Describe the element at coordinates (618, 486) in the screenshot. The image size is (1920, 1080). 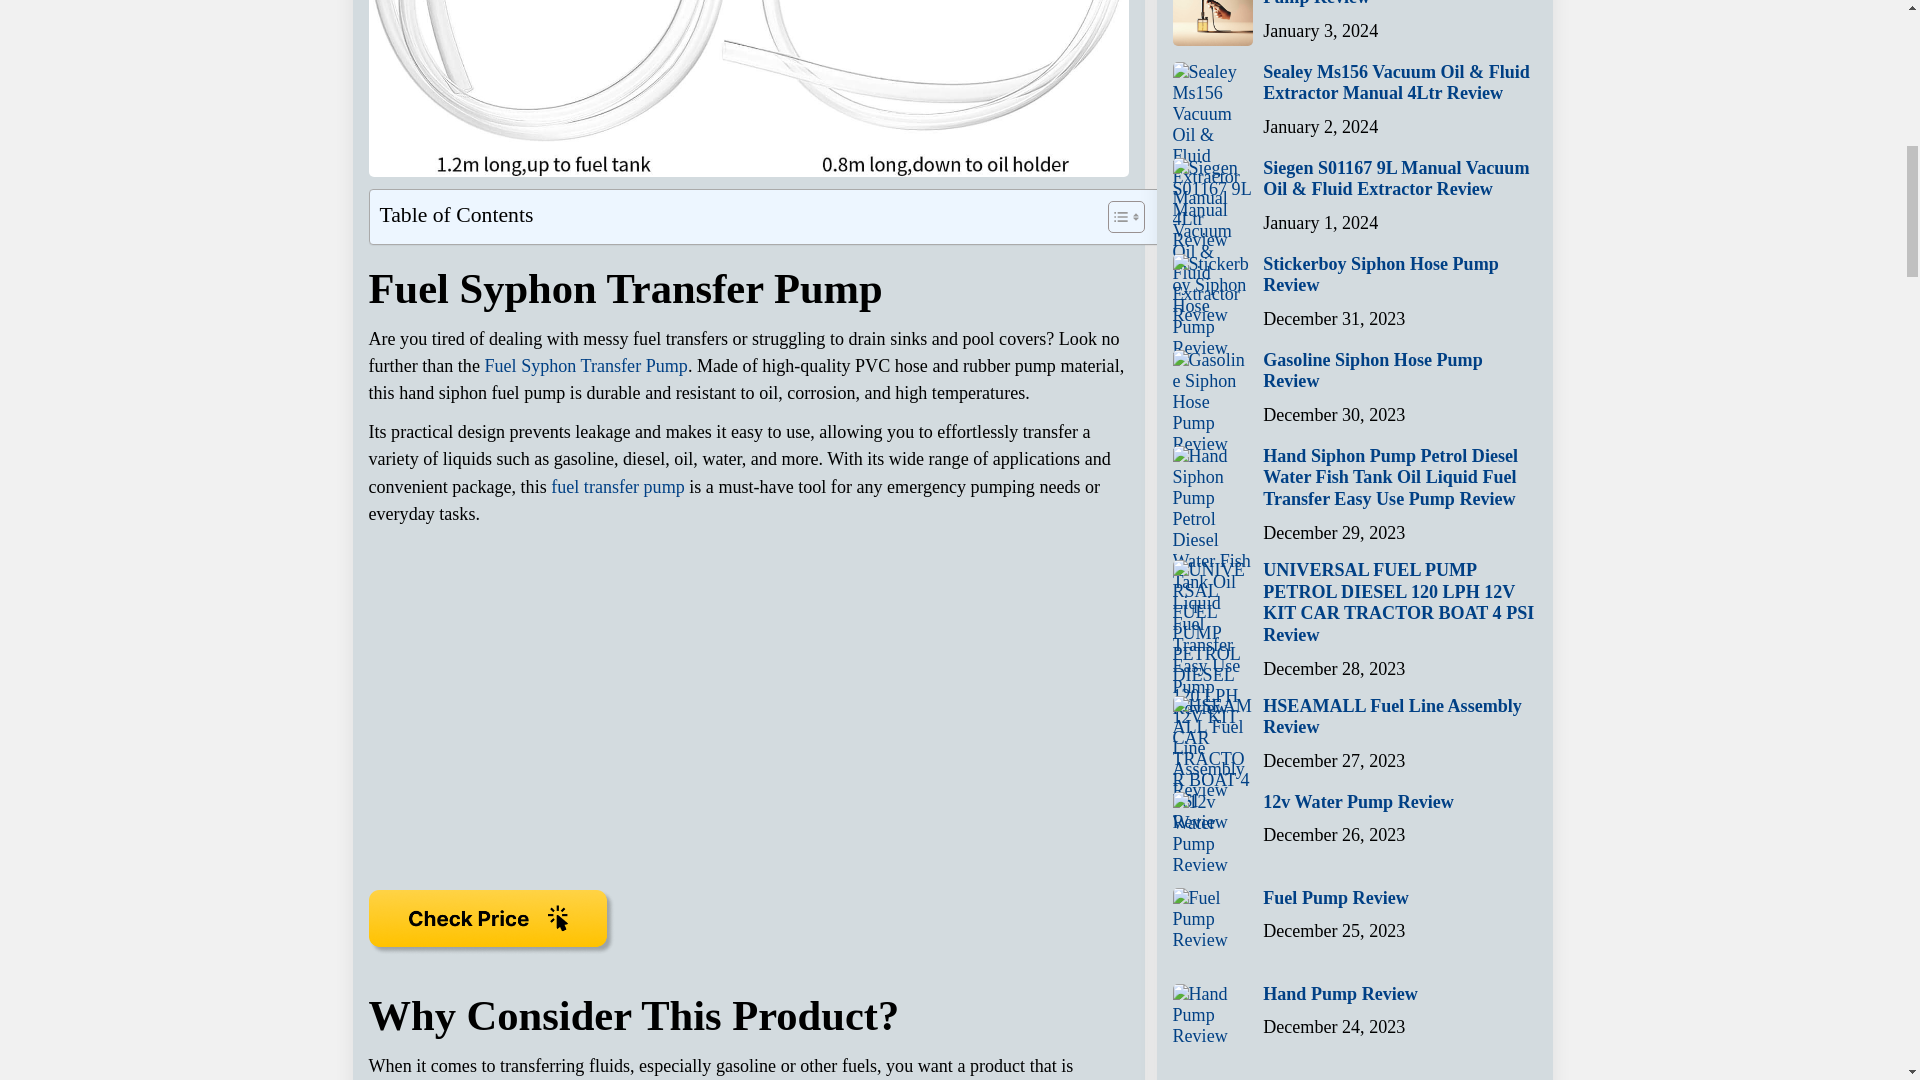
I see `fuel transfer pump` at that location.